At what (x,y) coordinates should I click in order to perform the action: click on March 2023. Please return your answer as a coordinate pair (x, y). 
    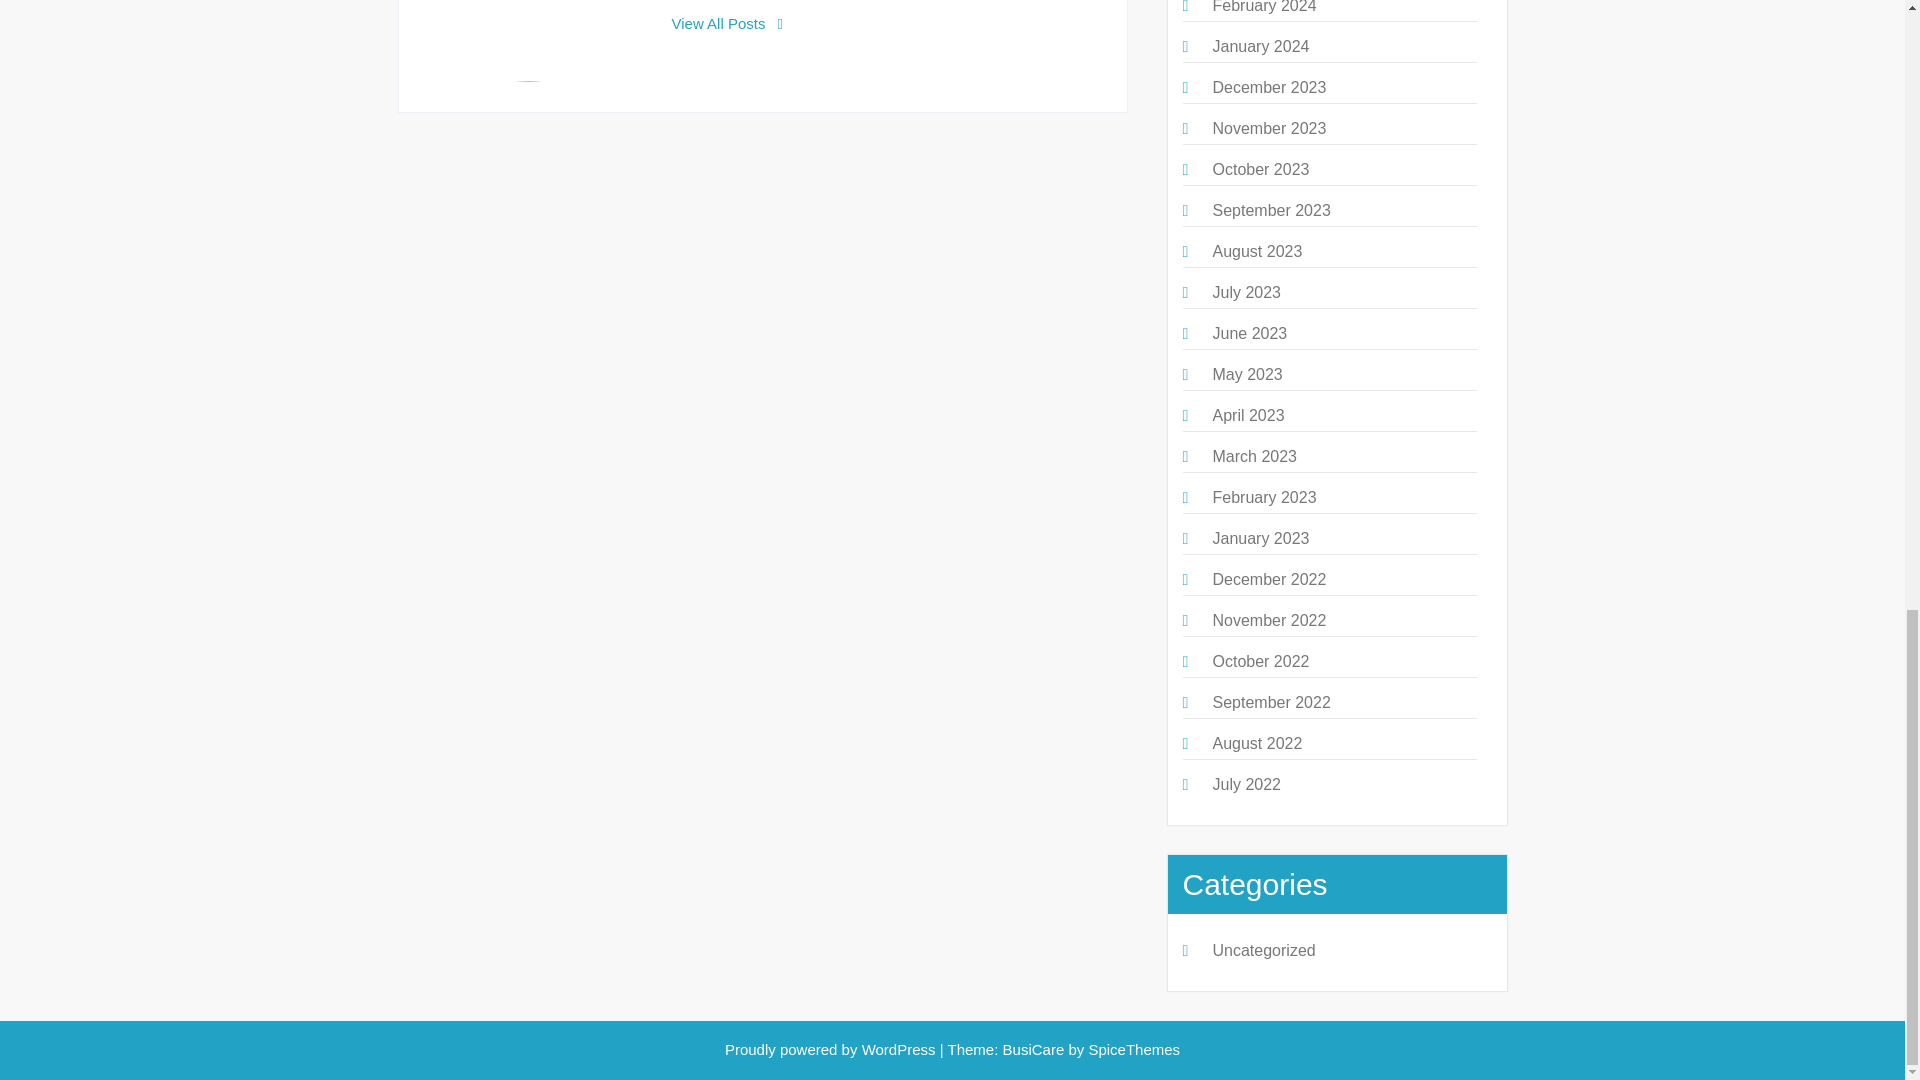
    Looking at the image, I should click on (1254, 456).